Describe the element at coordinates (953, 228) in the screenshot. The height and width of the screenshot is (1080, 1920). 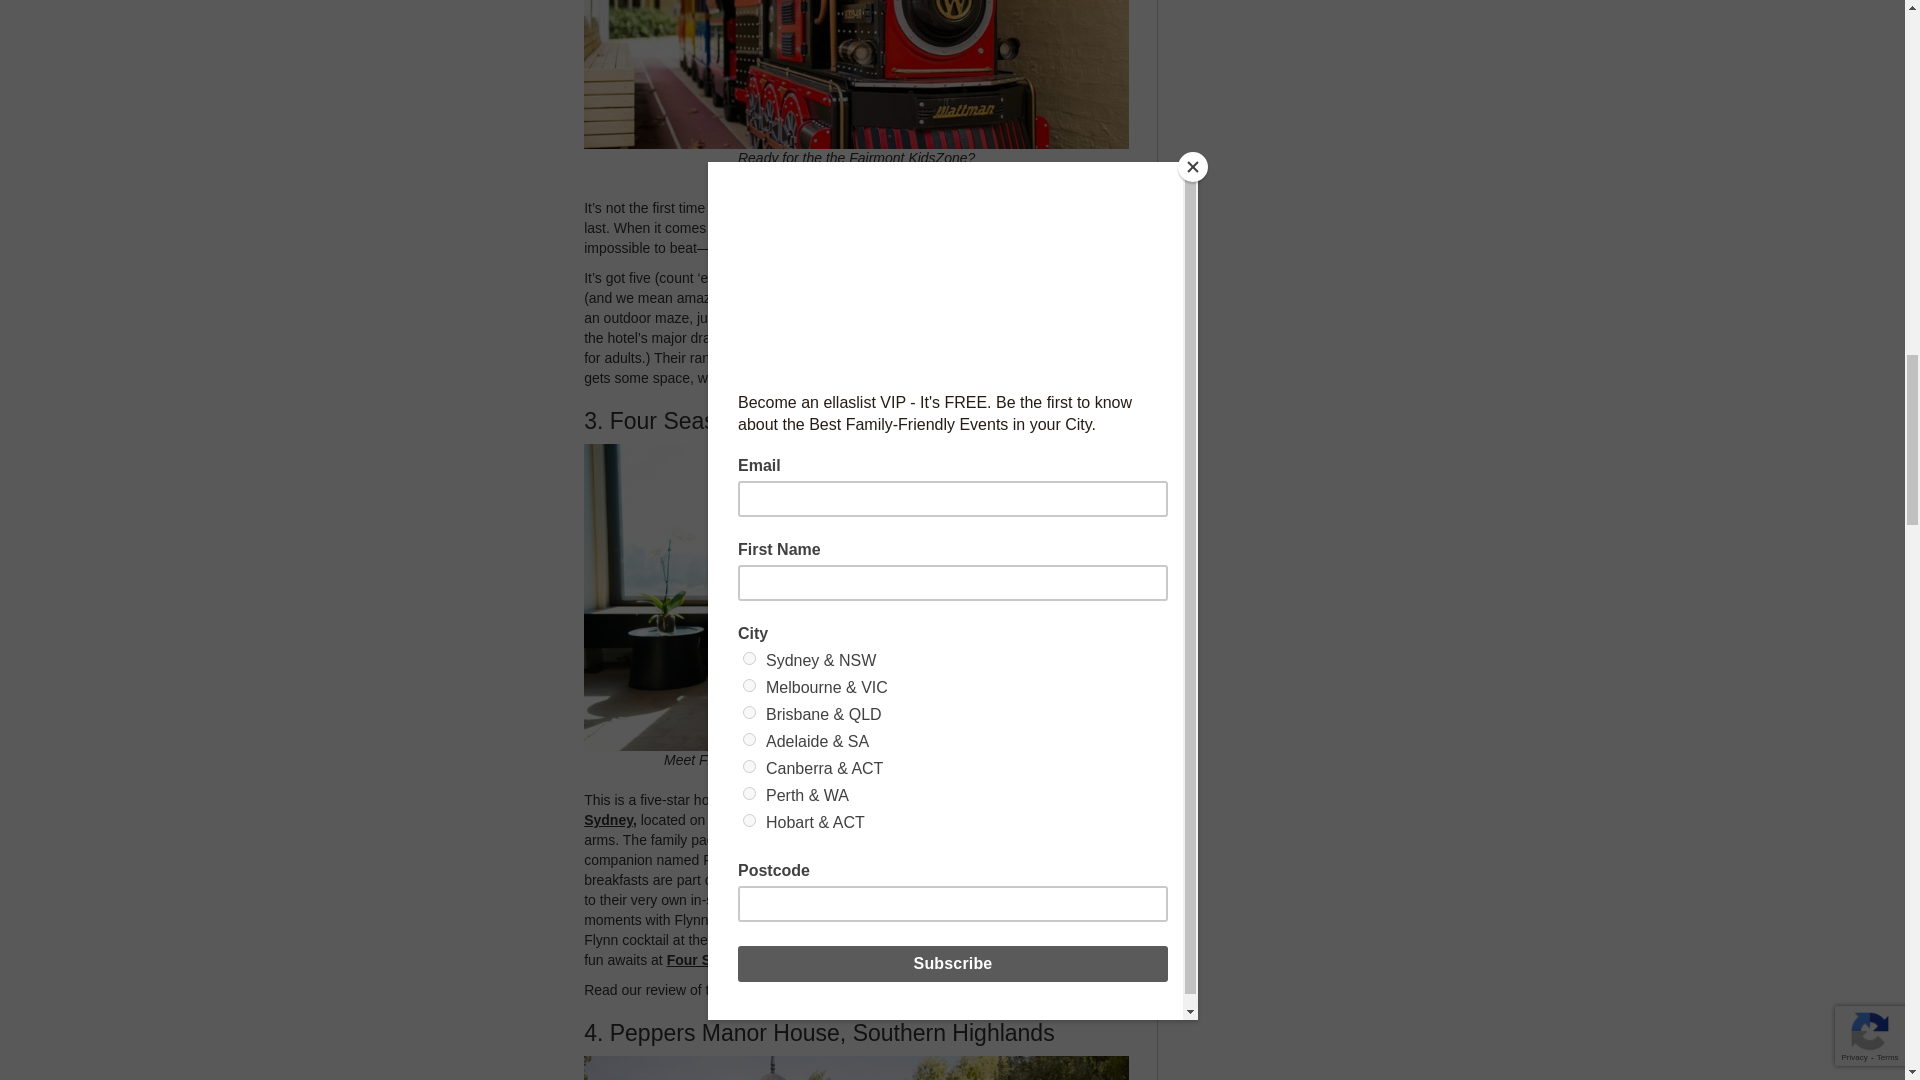
I see `Fairmont` at that location.